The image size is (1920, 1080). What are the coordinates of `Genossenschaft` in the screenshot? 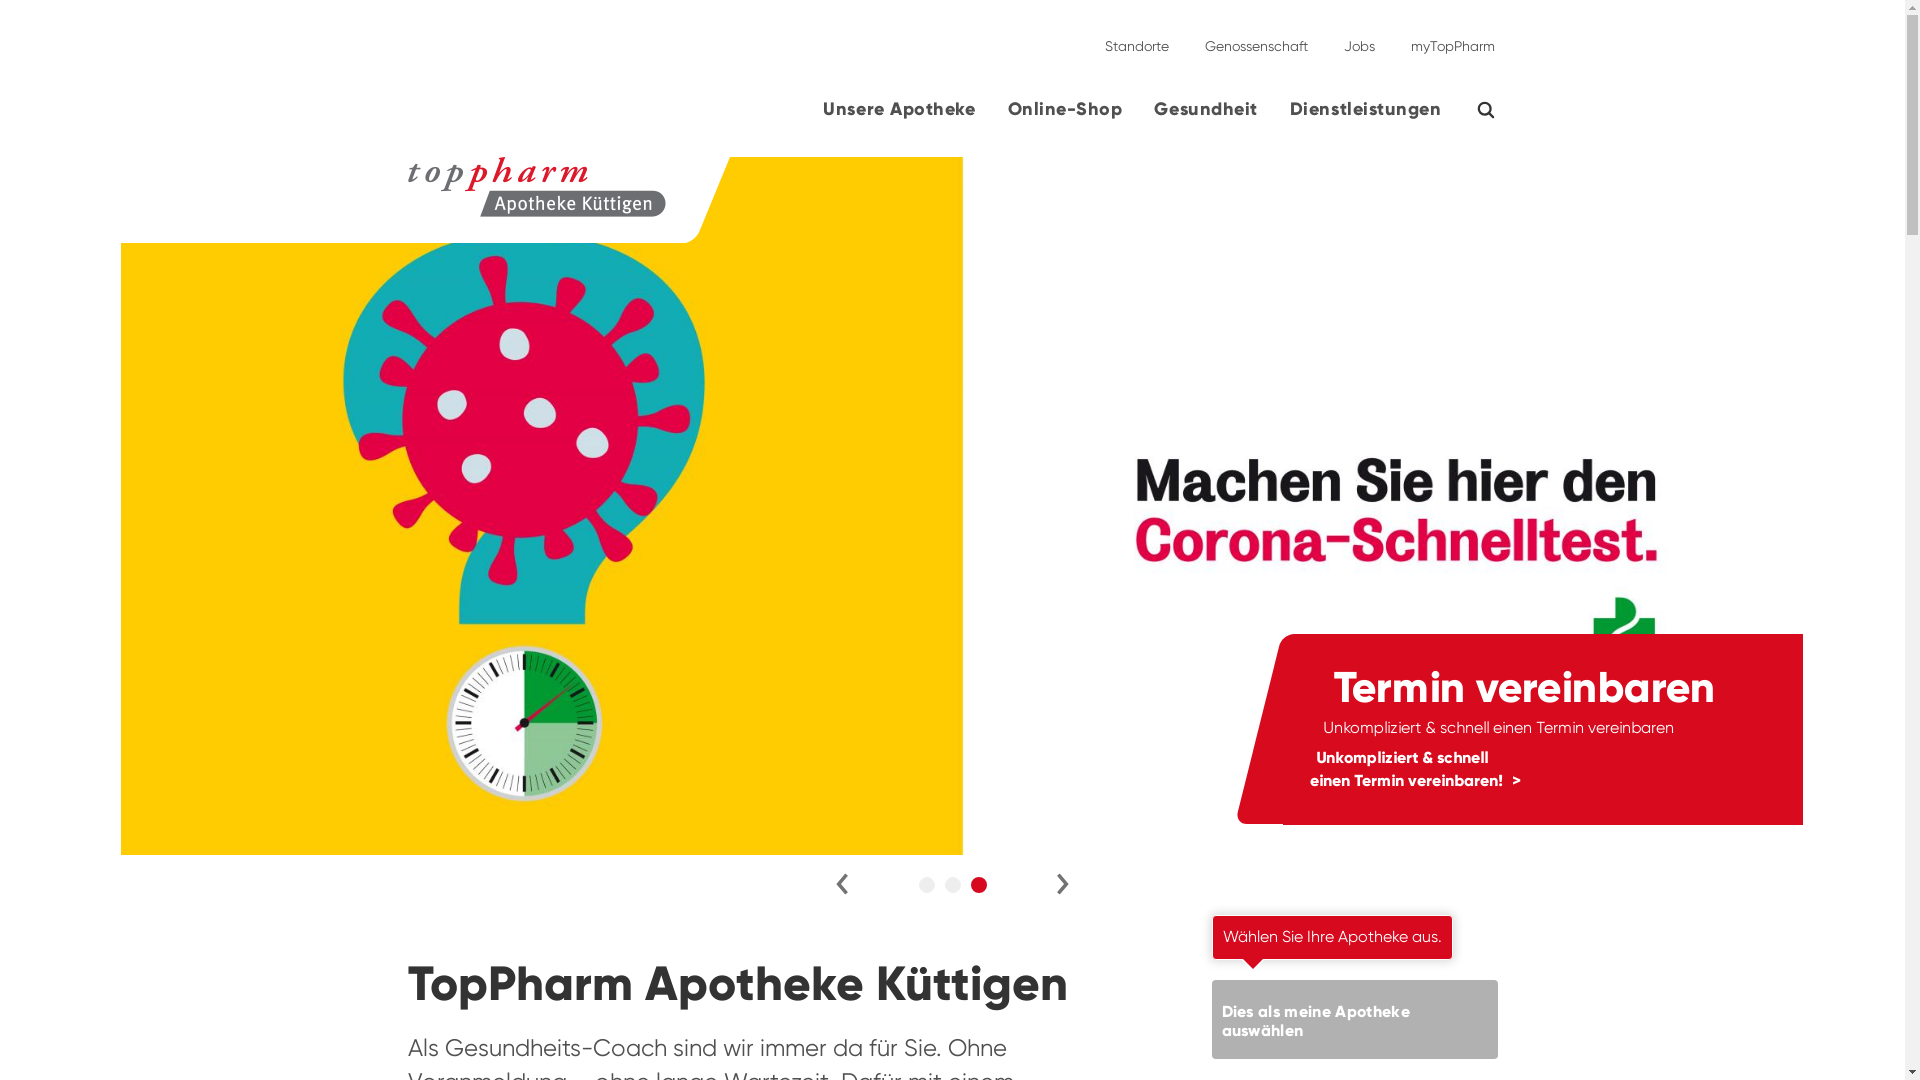 It's located at (1256, 38).